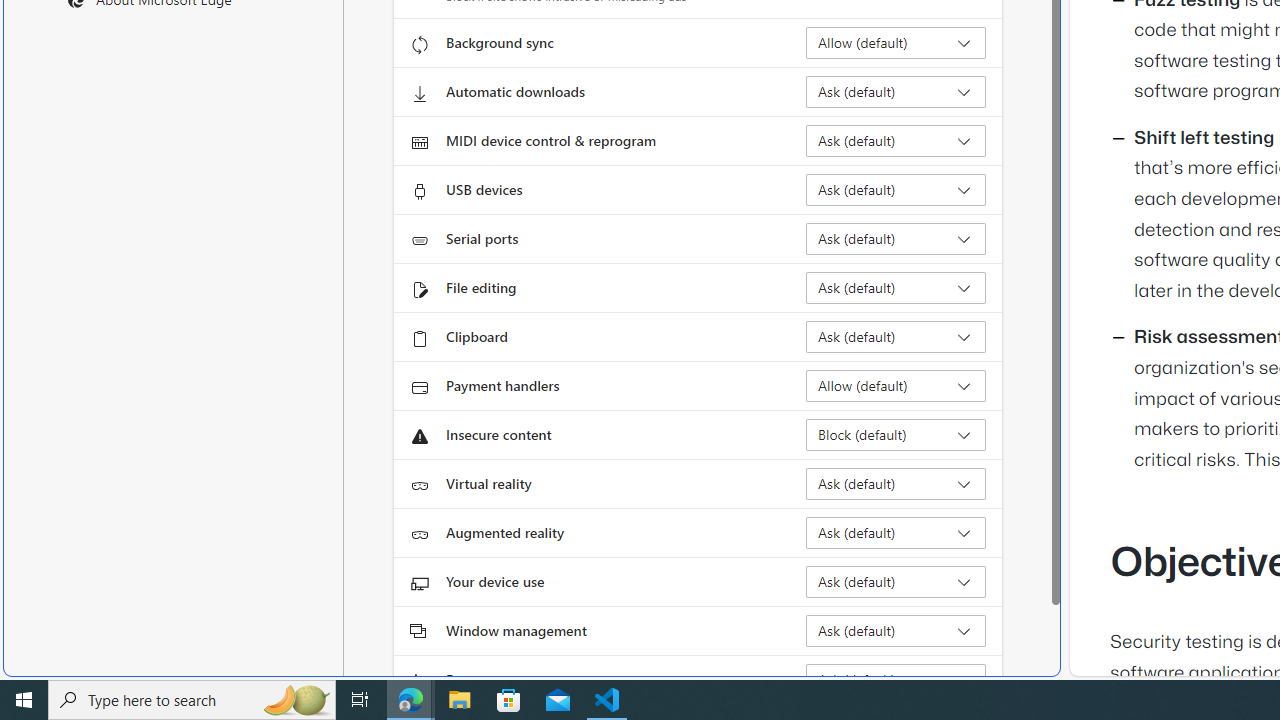 The image size is (1280, 720). Describe the element at coordinates (896, 43) in the screenshot. I see `Background sync Allow (default)` at that location.